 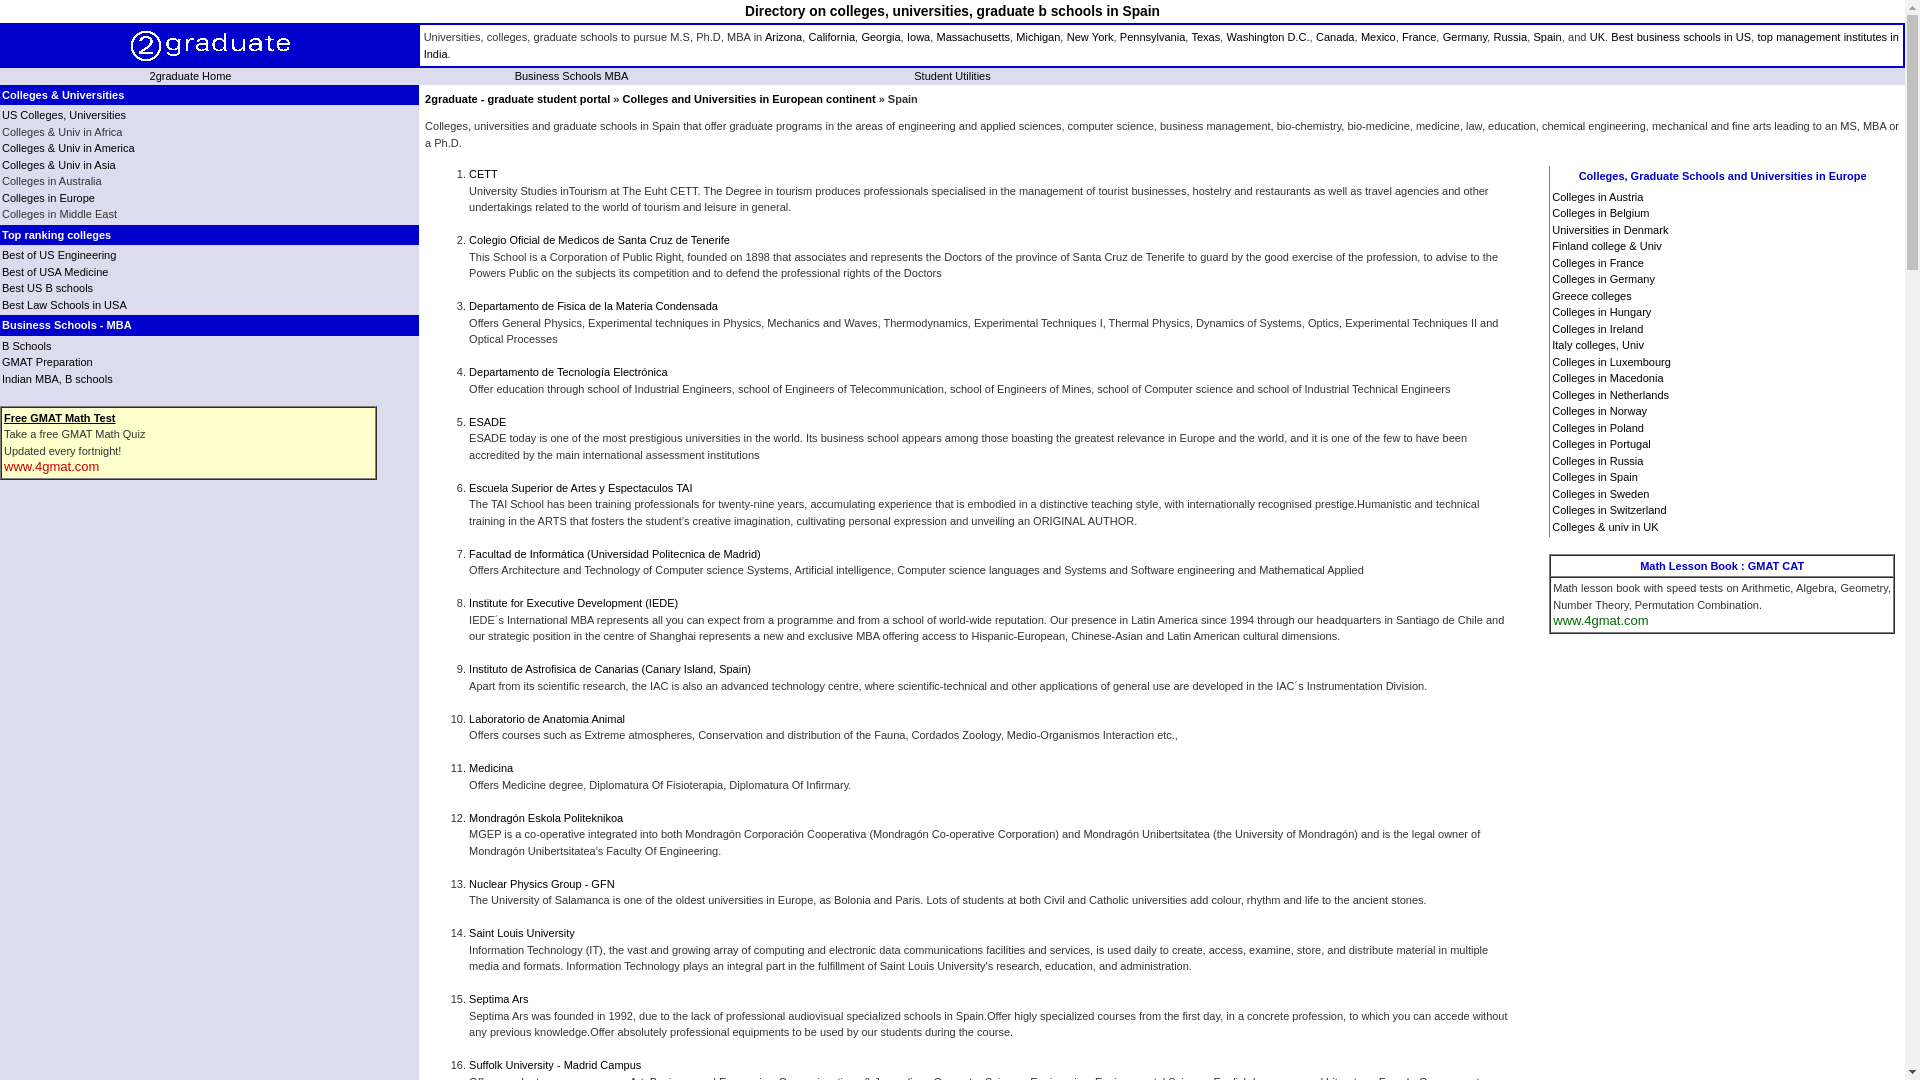 What do you see at coordinates (1602, 312) in the screenshot?
I see `Colleges in Hungary` at bounding box center [1602, 312].